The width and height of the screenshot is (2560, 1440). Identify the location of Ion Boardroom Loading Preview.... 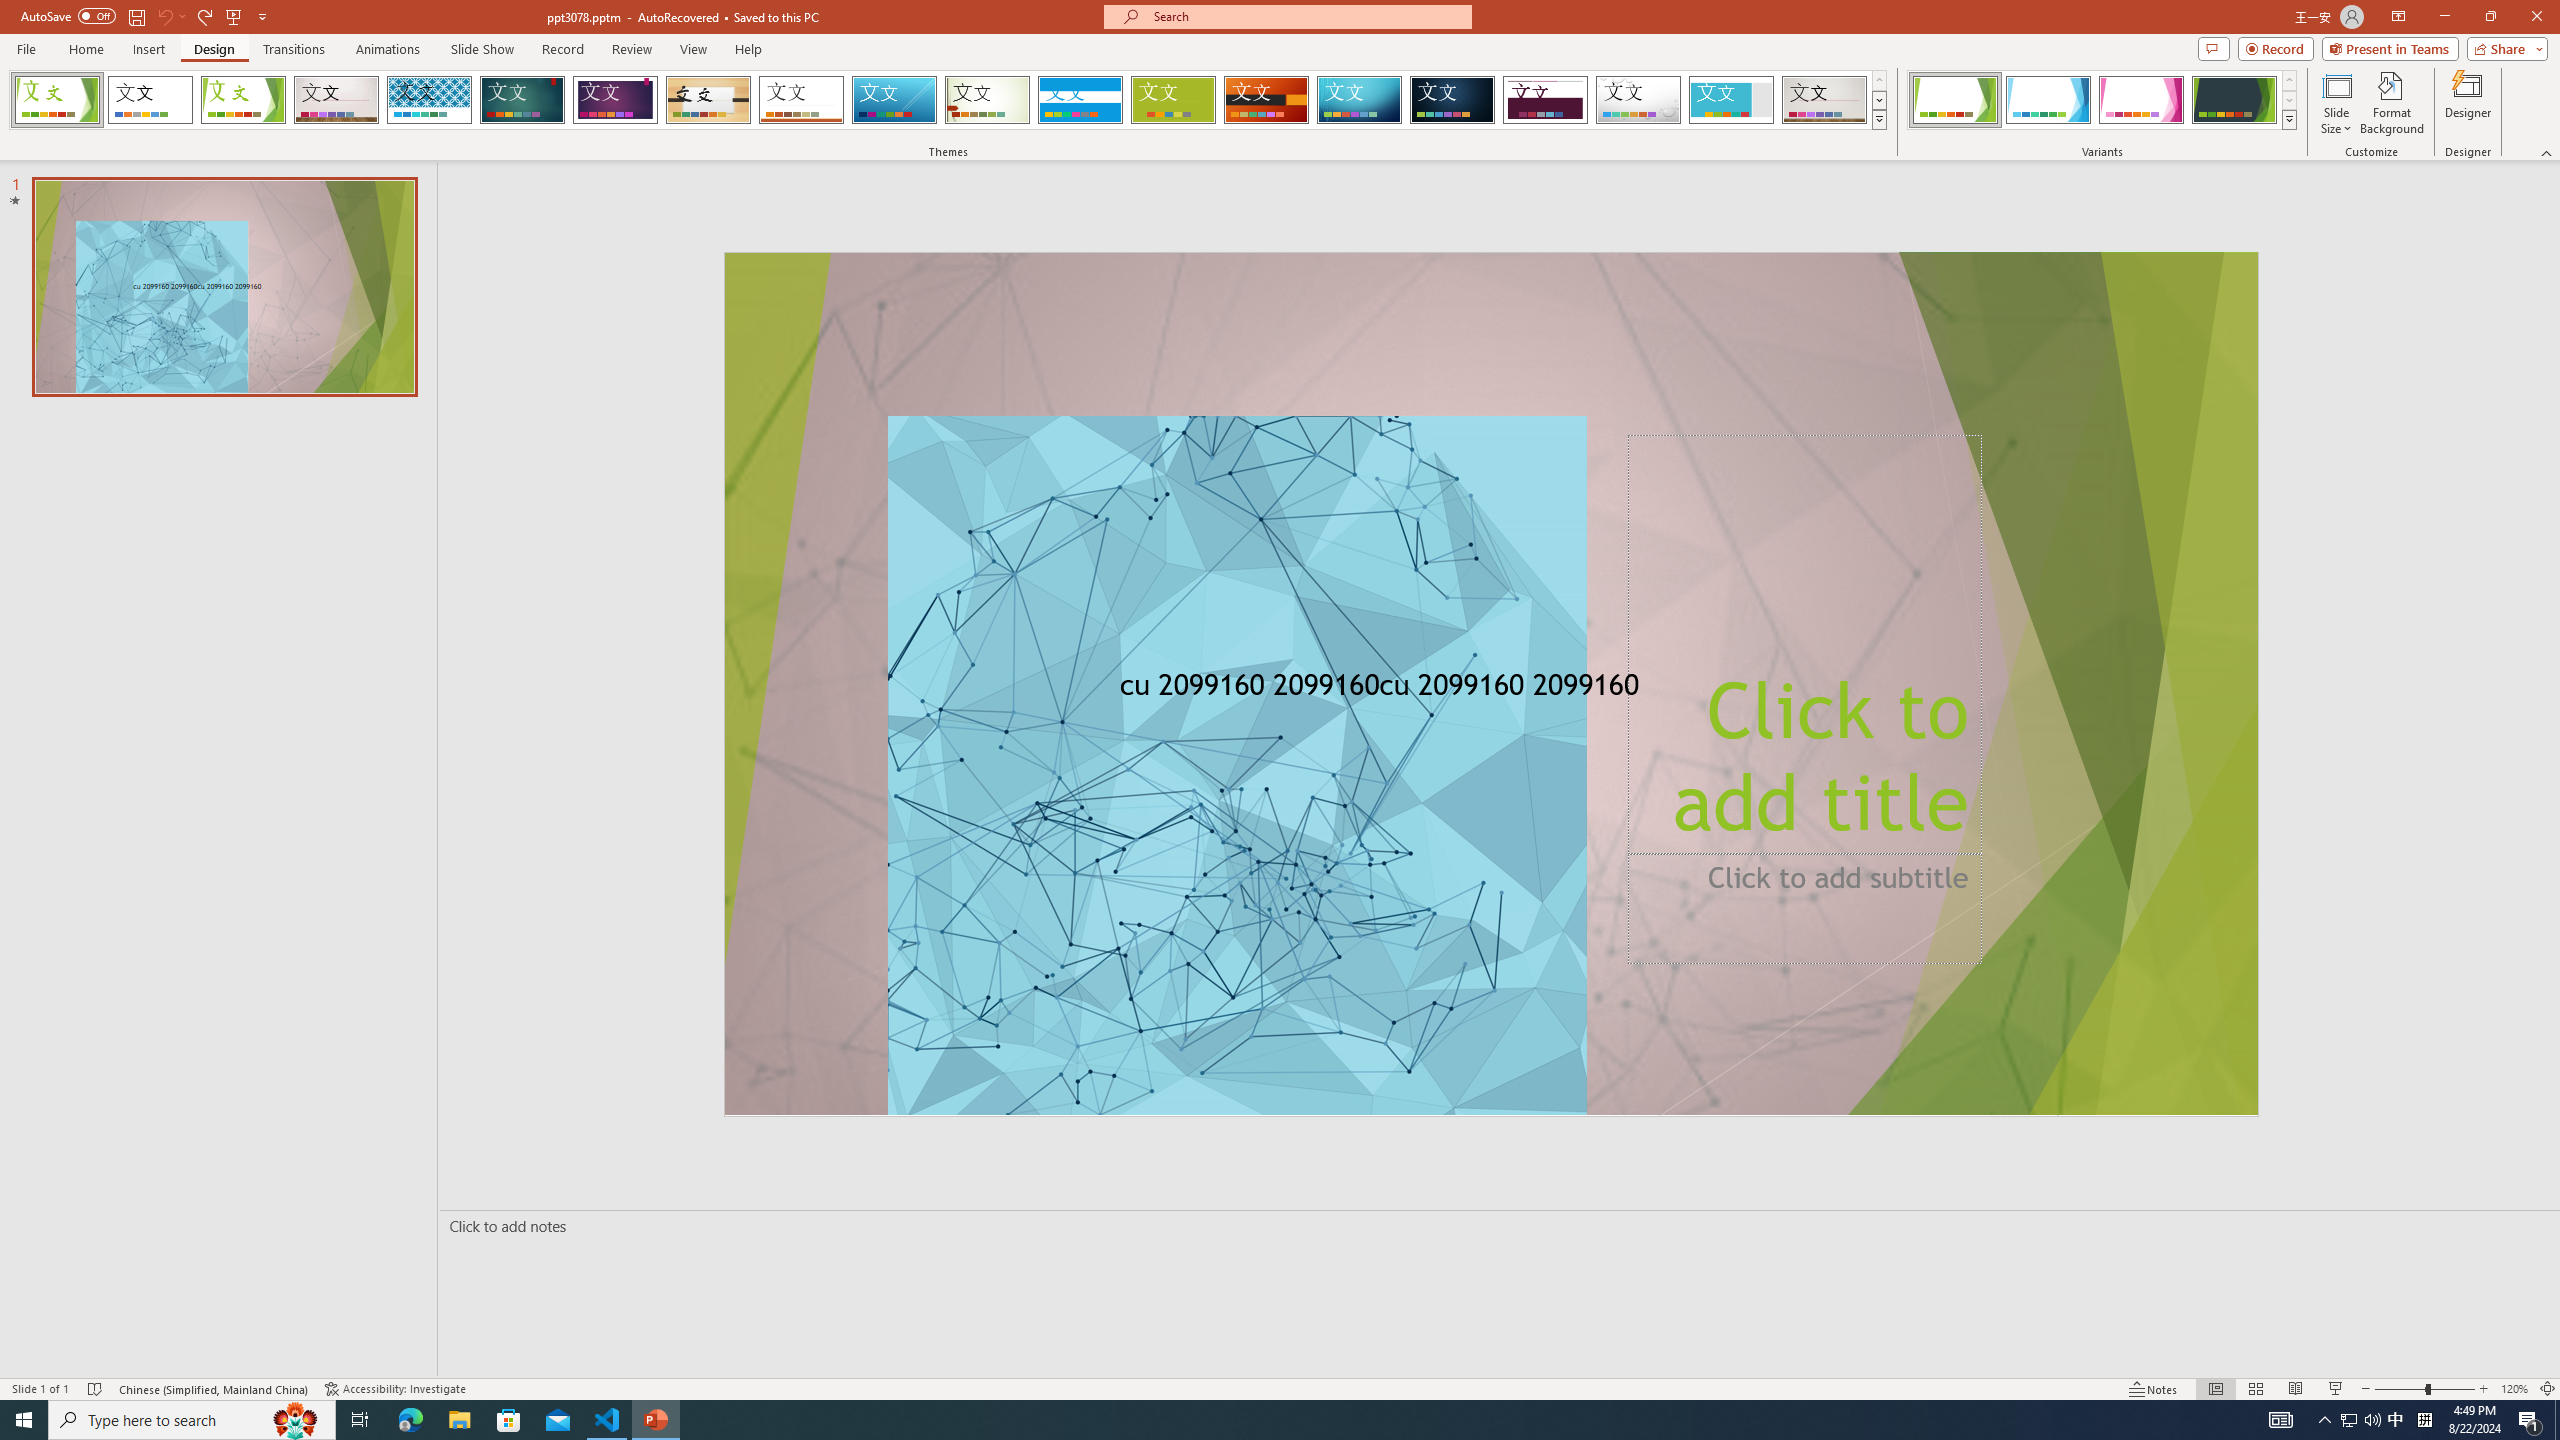
(616, 100).